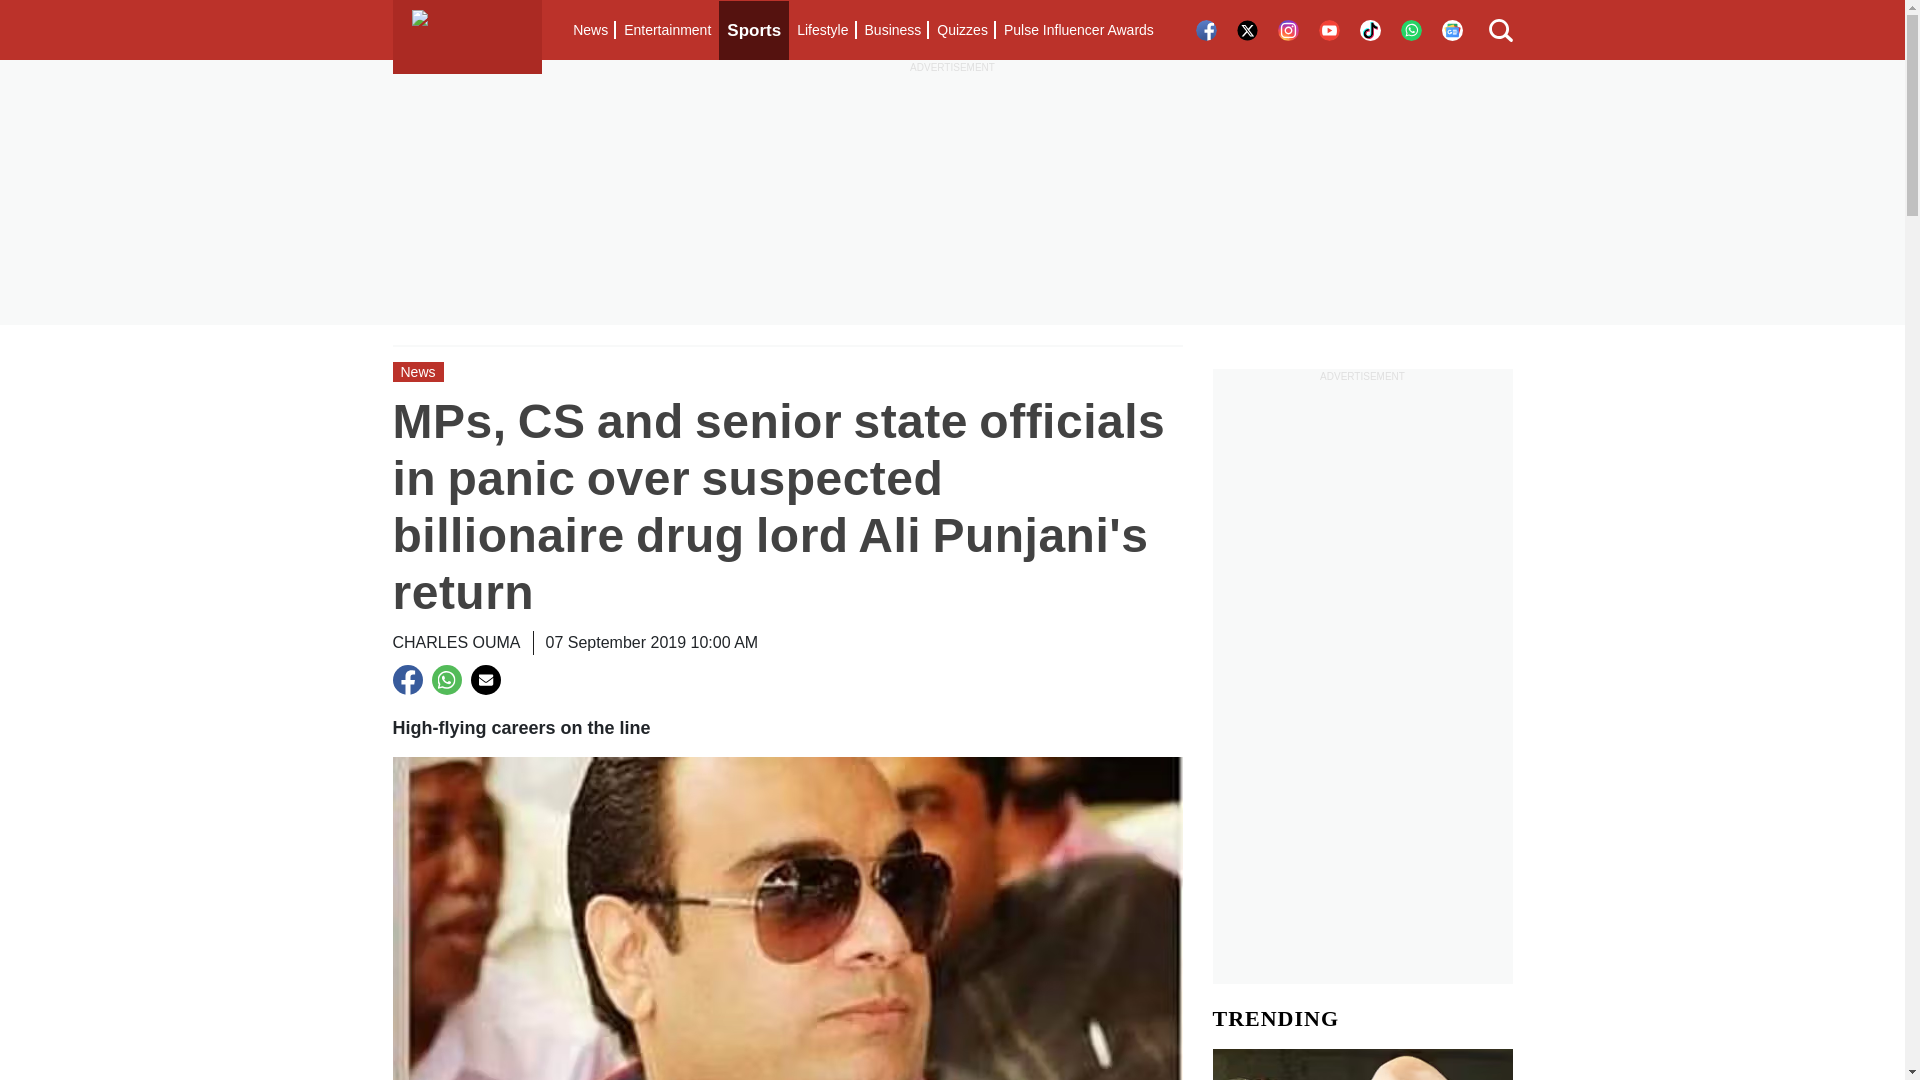  I want to click on Quizzes, so click(962, 30).